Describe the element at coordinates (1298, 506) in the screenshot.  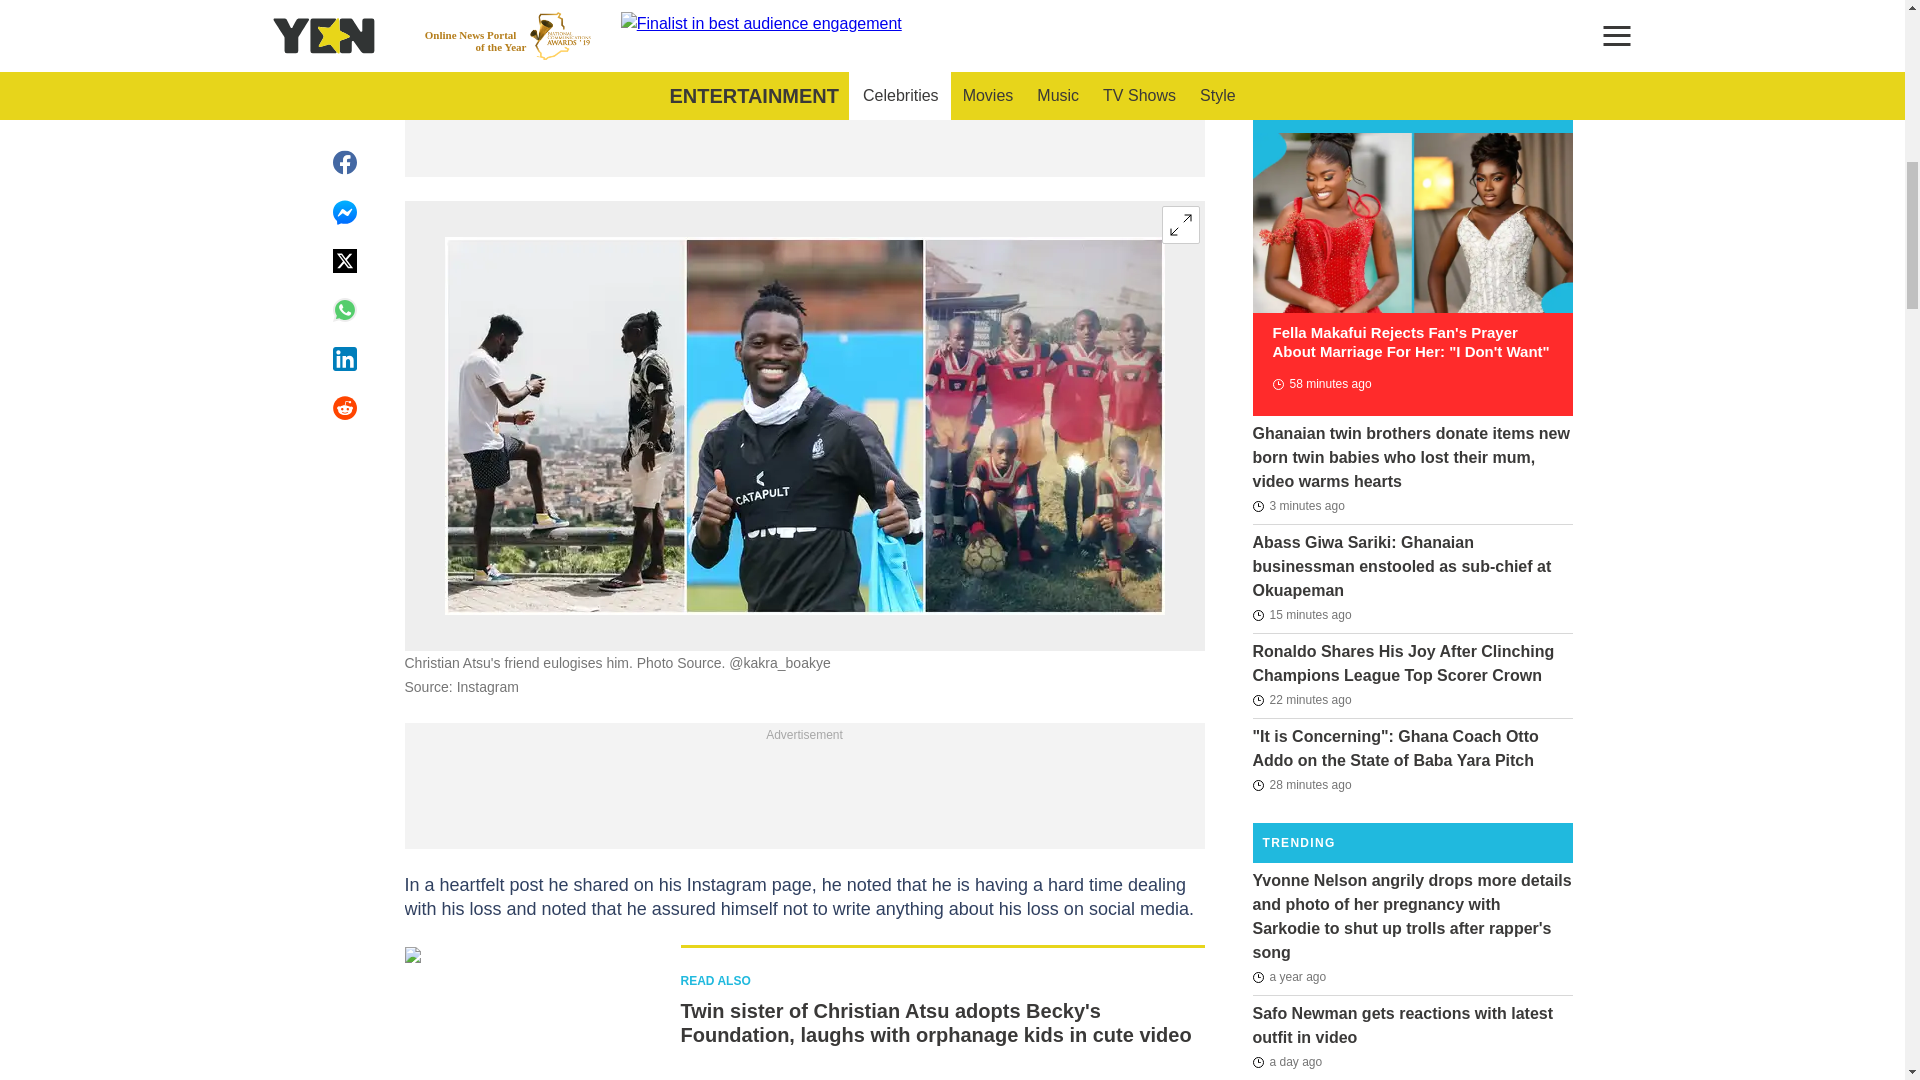
I see `2024-08-29T18:44:15Z` at that location.